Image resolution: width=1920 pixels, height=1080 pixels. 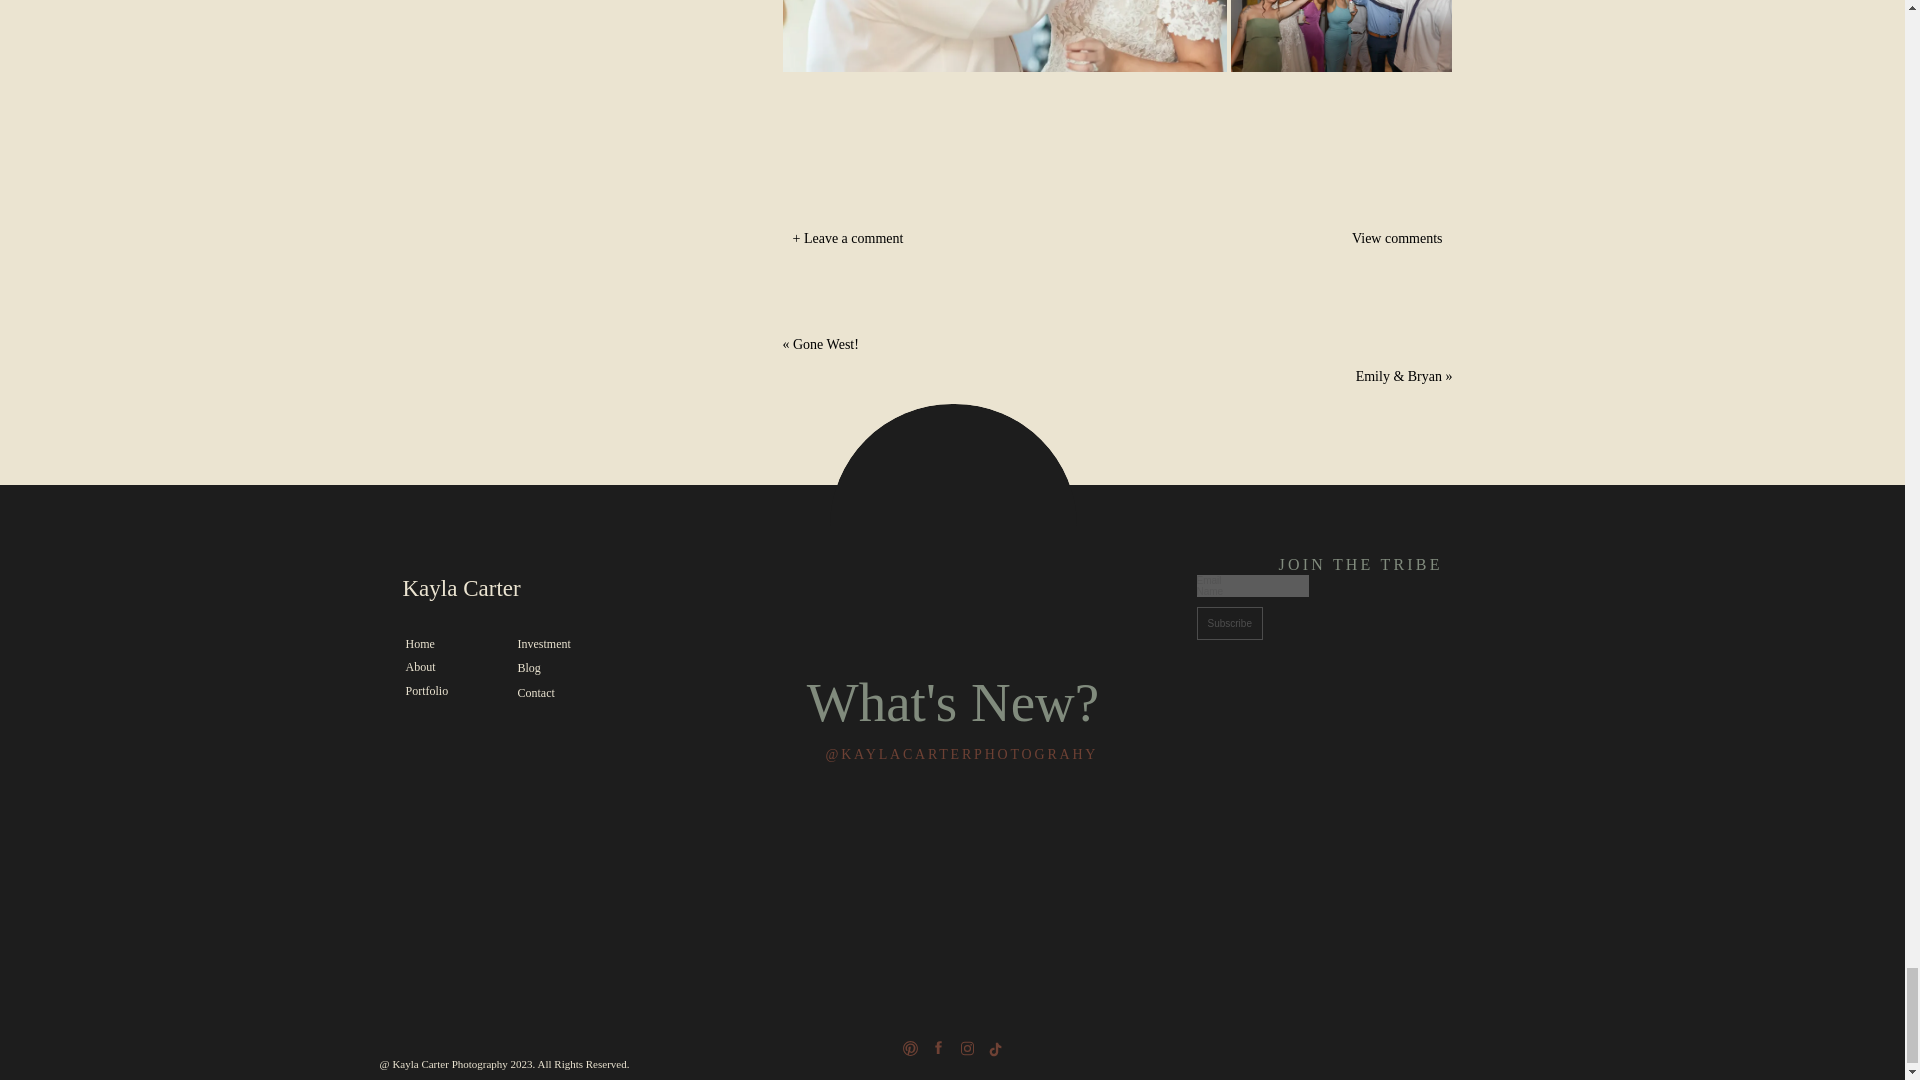 What do you see at coordinates (1252, 592) in the screenshot?
I see `Name` at bounding box center [1252, 592].